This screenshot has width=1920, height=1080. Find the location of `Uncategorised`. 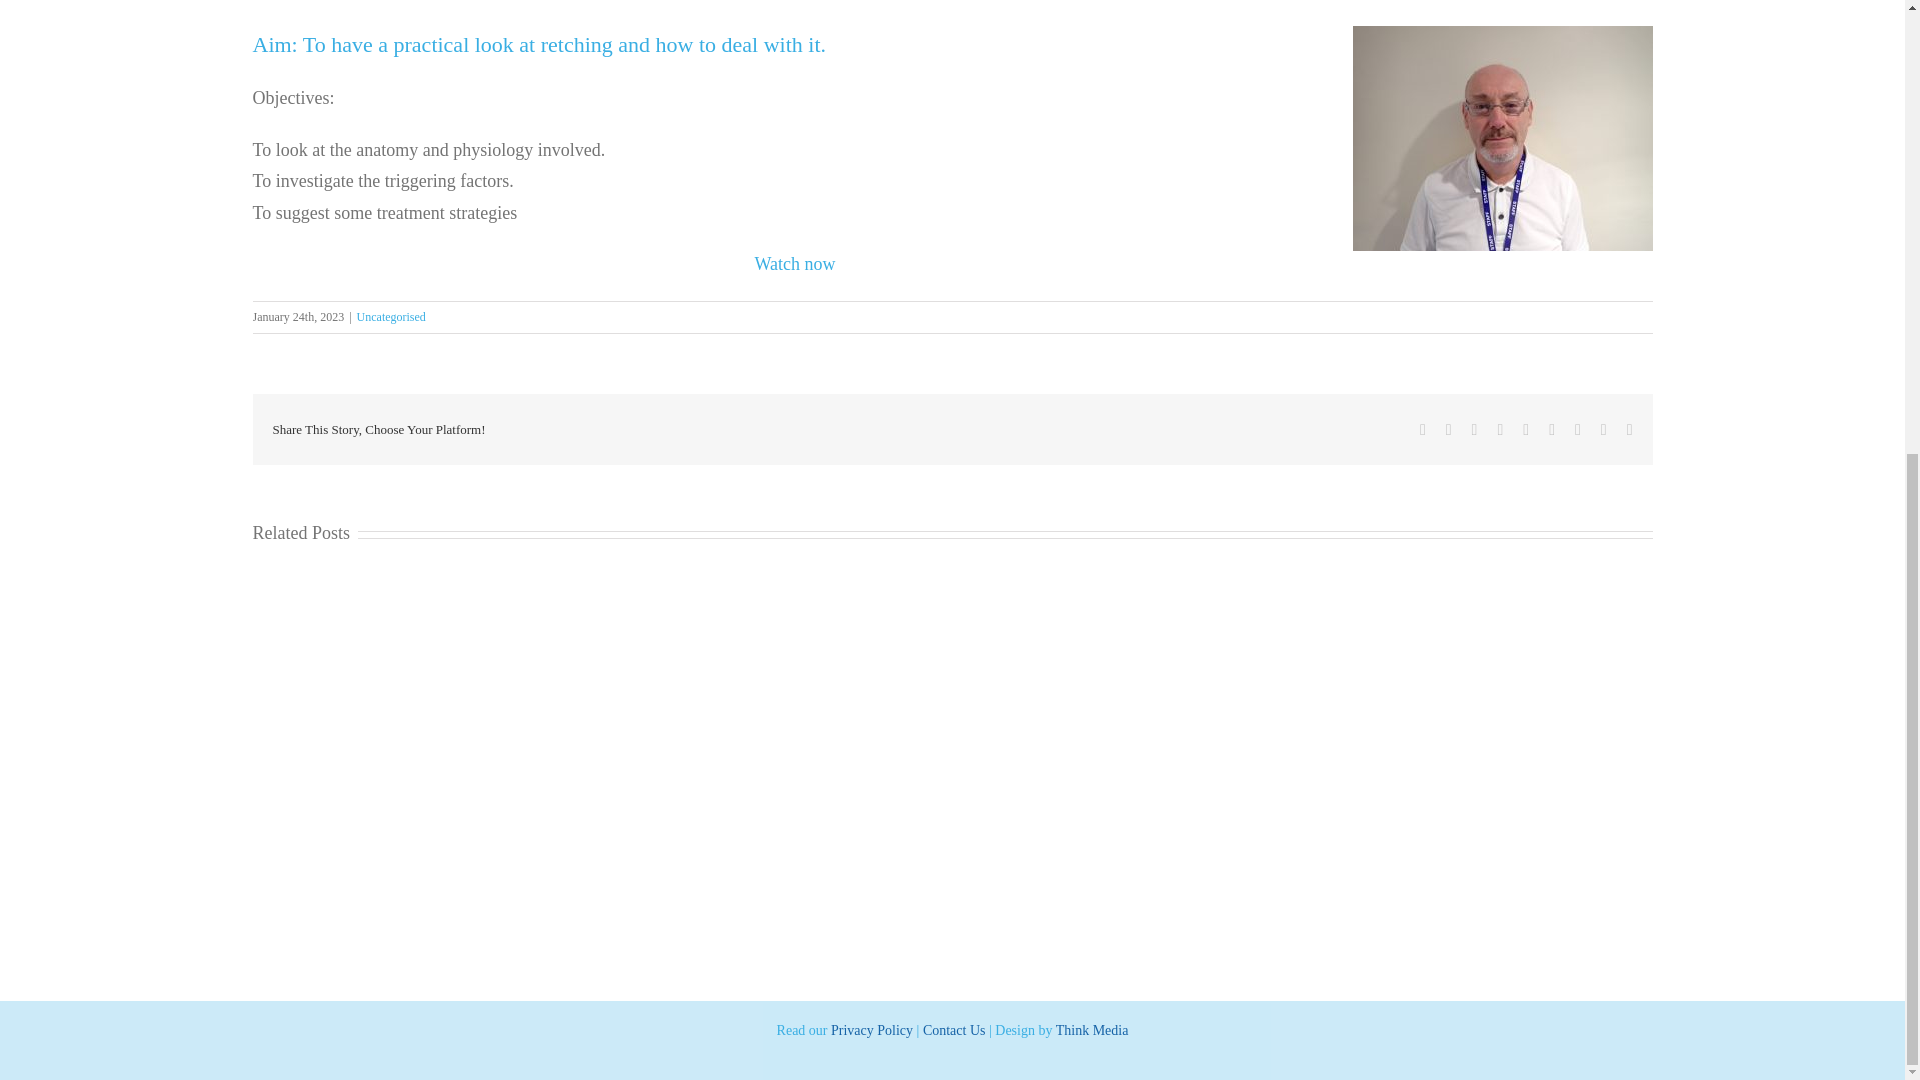

Uncategorised is located at coordinates (392, 316).